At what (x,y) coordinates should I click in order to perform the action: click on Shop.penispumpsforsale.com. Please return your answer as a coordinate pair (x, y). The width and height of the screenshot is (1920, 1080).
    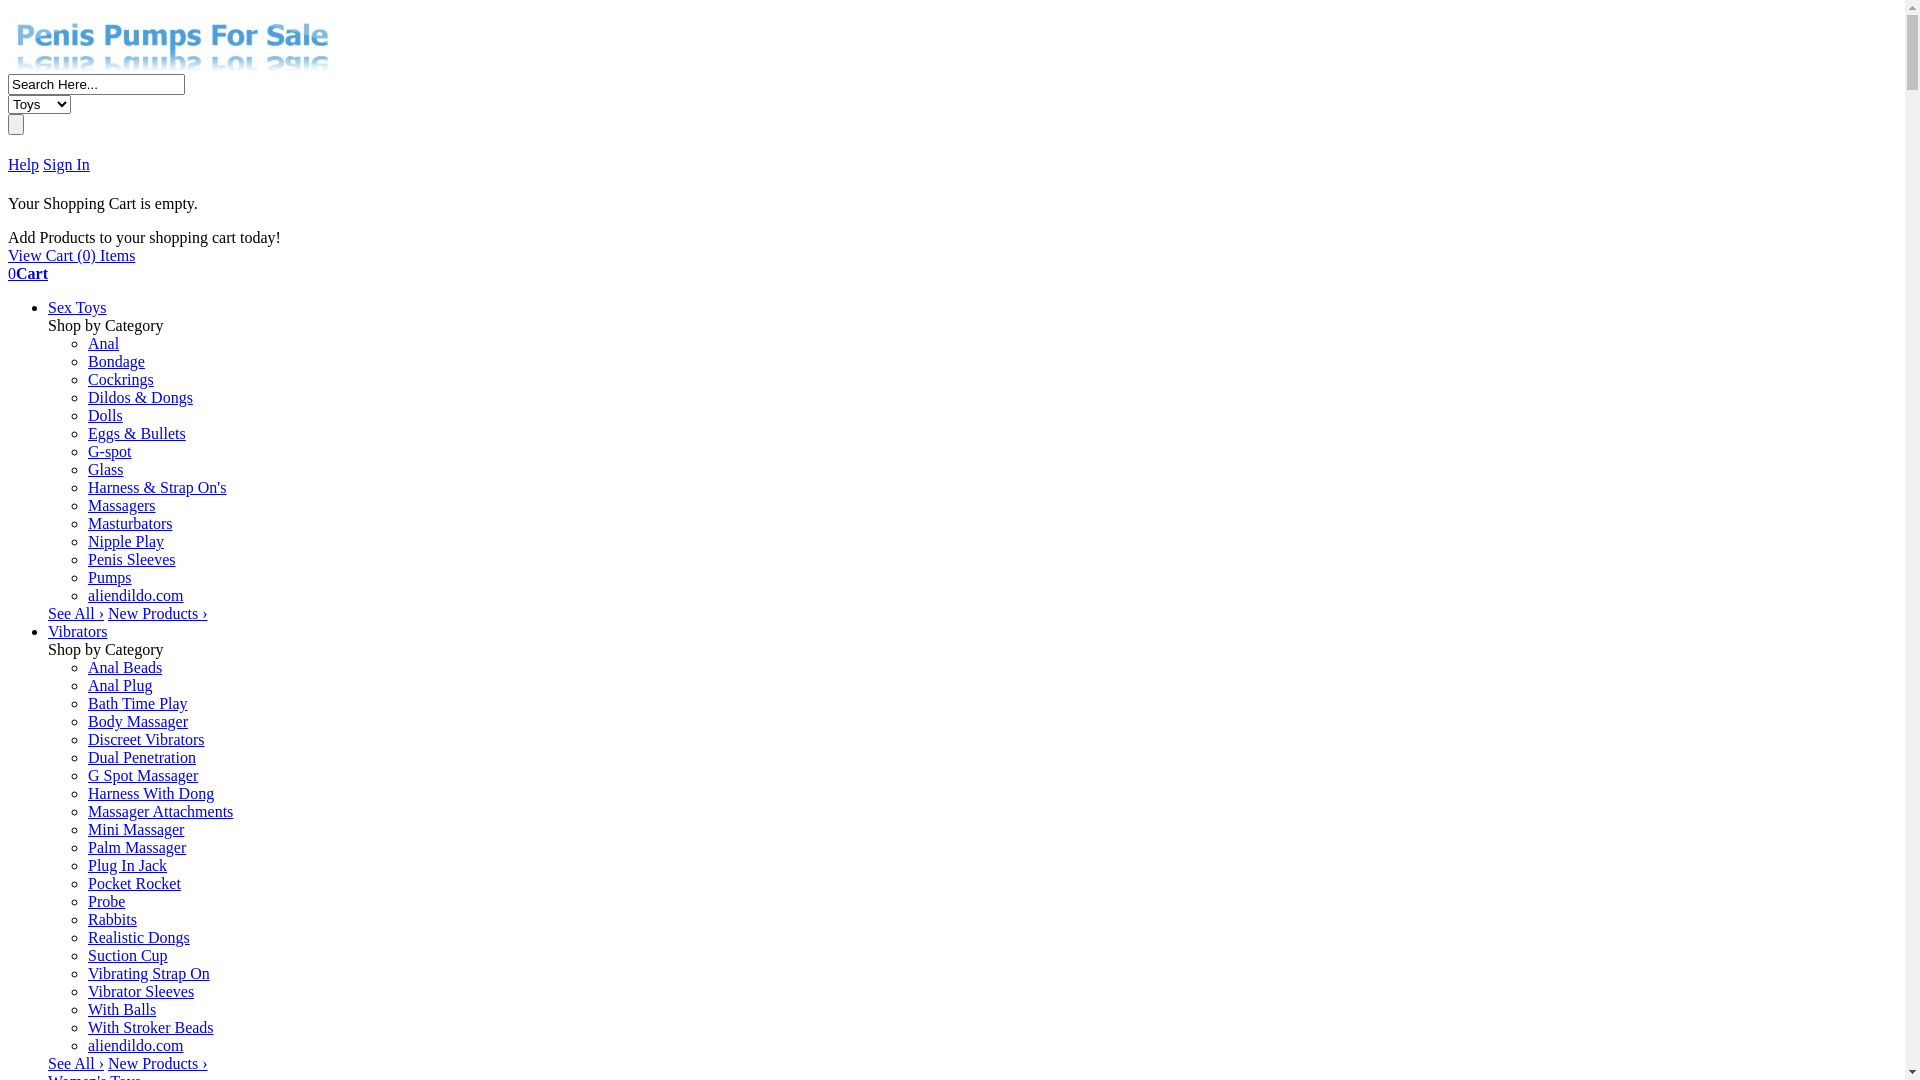
    Looking at the image, I should click on (176, 66).